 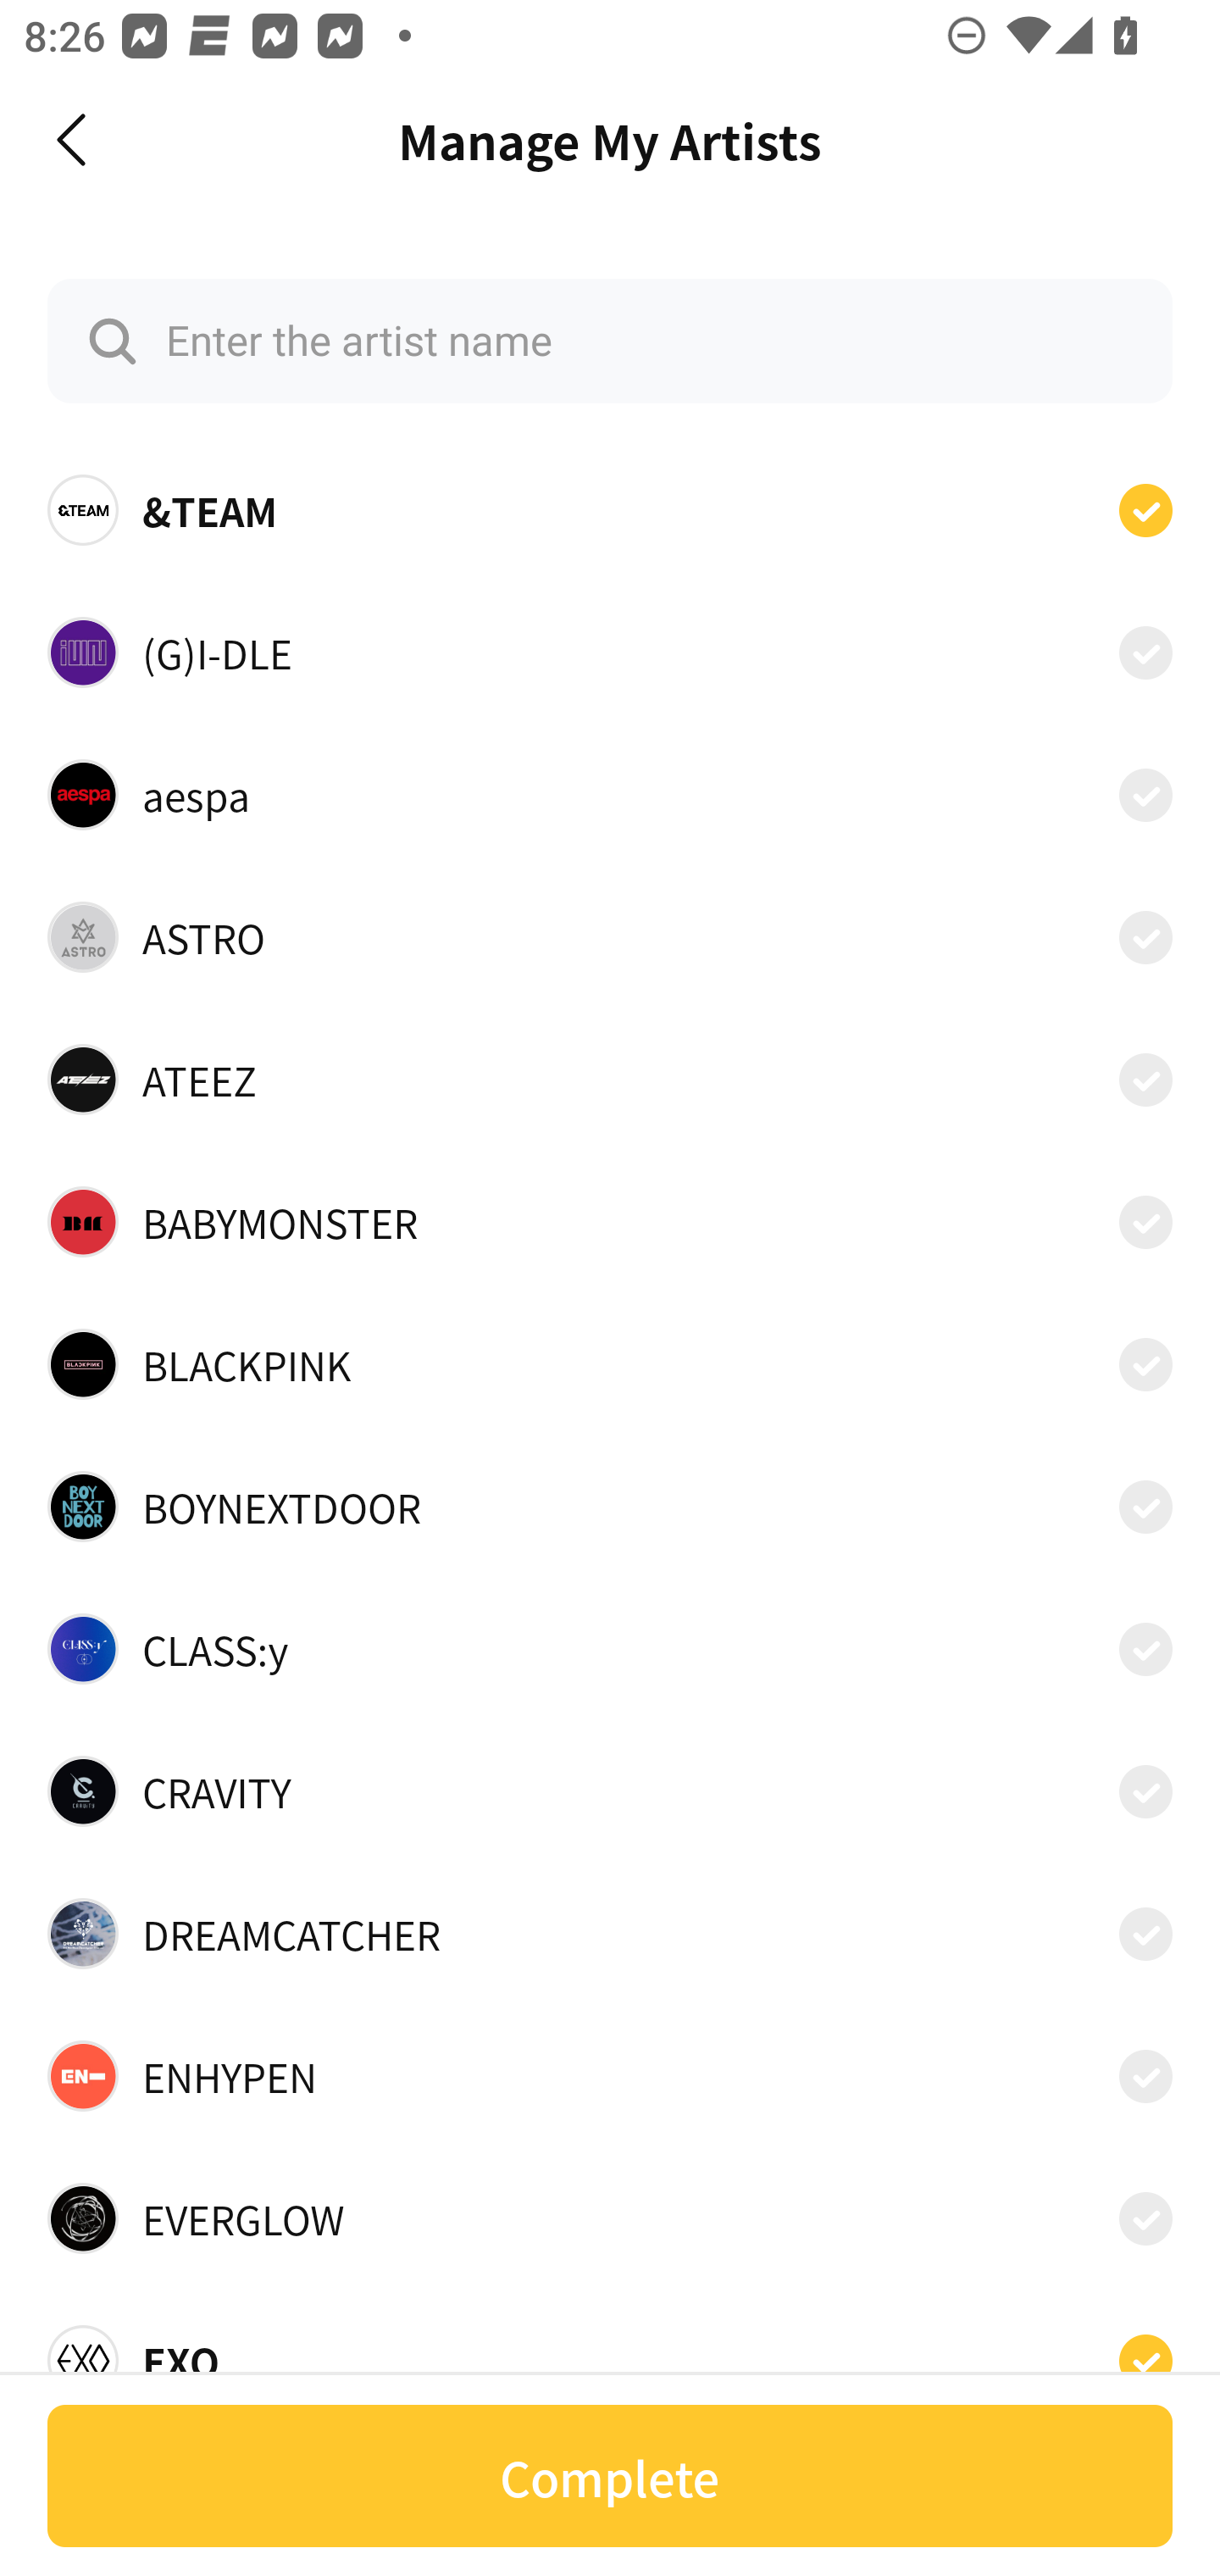 I want to click on (G)I-DLE, so click(x=610, y=651).